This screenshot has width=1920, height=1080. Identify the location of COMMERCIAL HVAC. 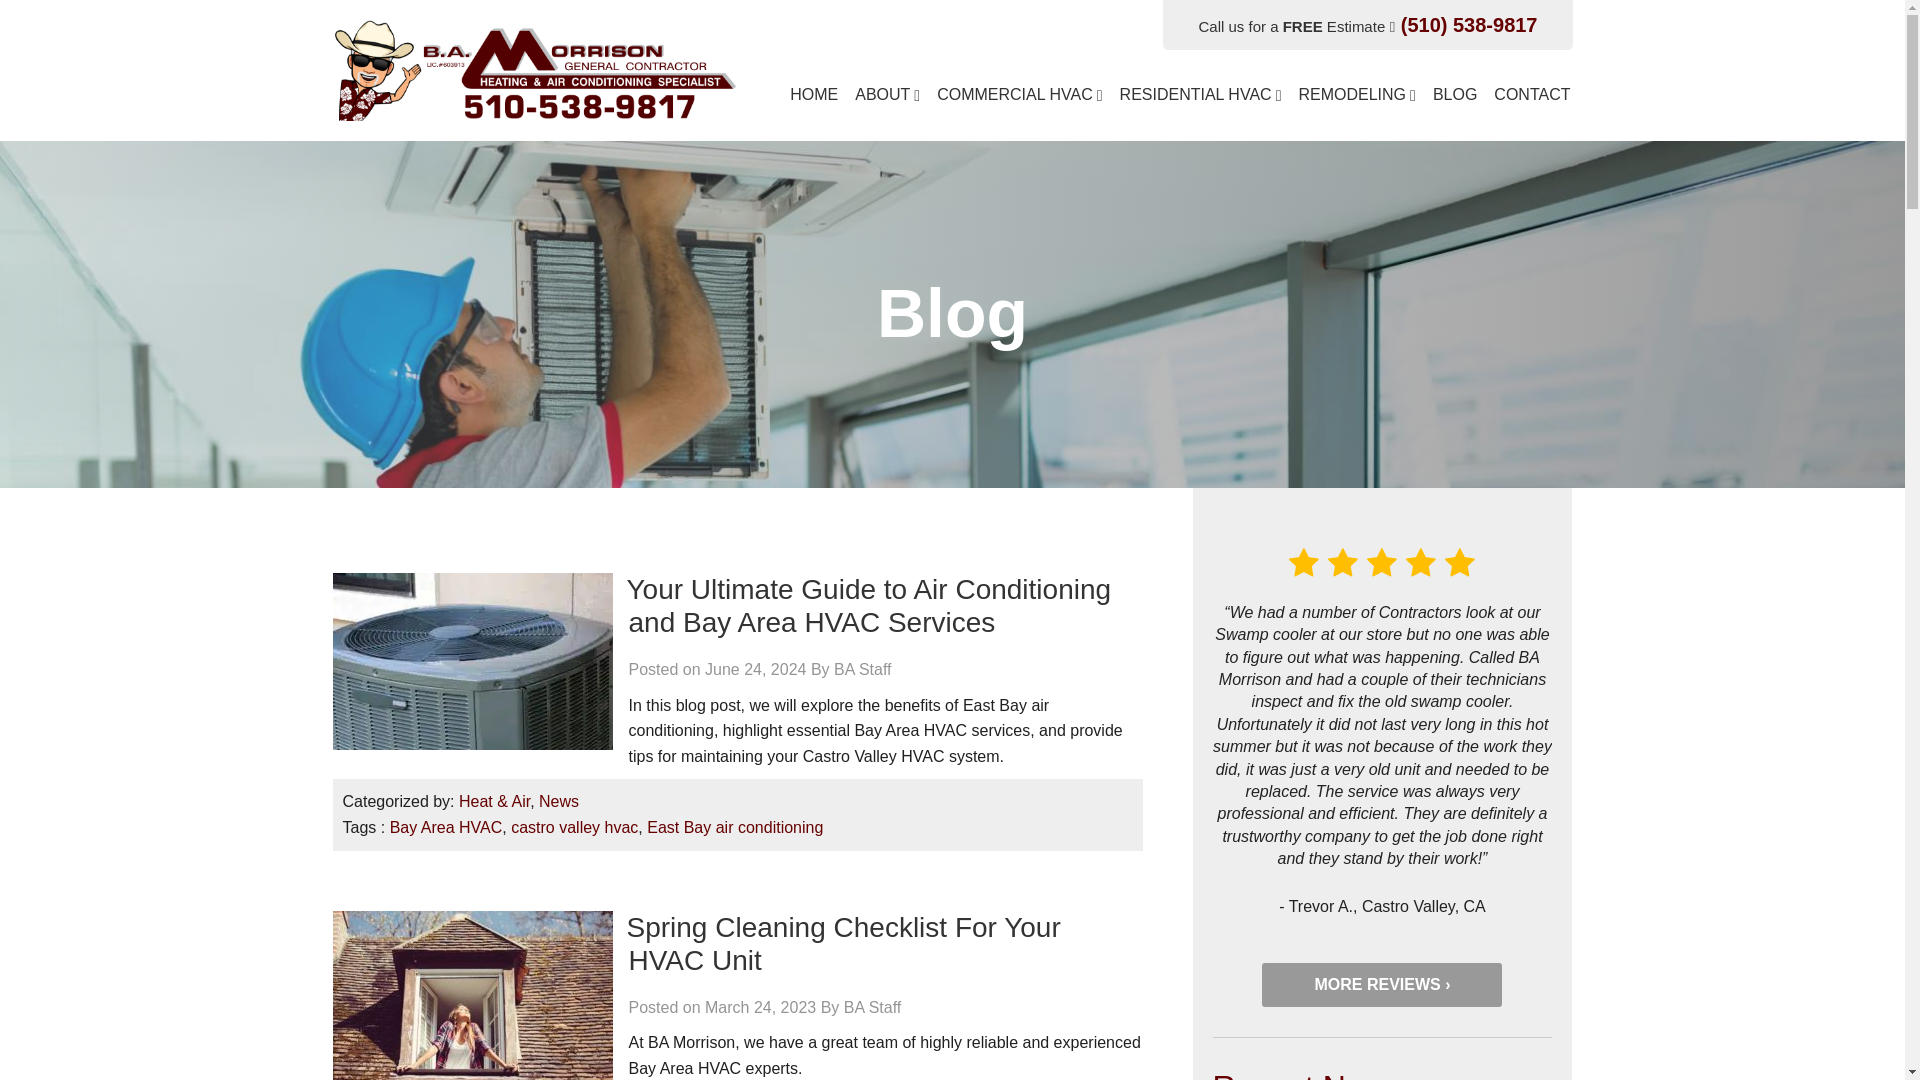
(1022, 106).